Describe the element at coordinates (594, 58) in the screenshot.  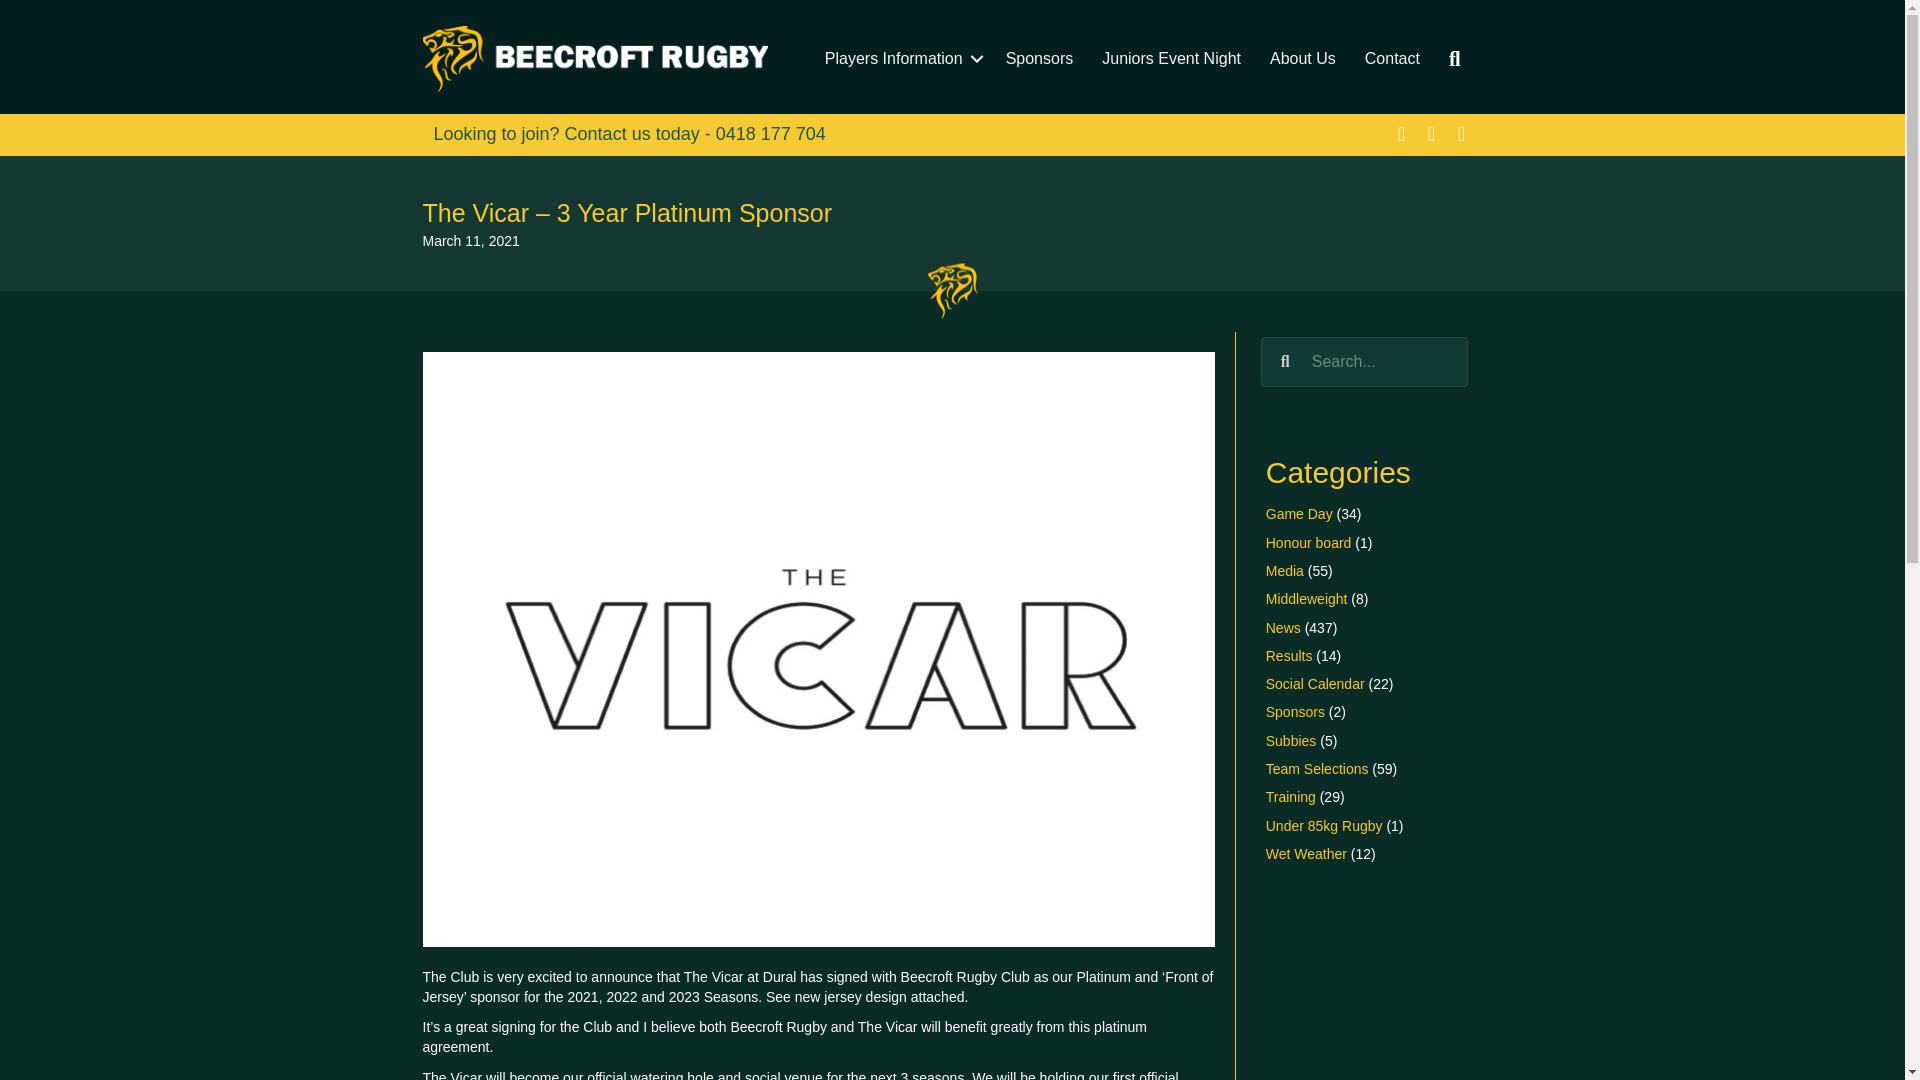
I see `Beecroft-rugby-logo-header` at that location.